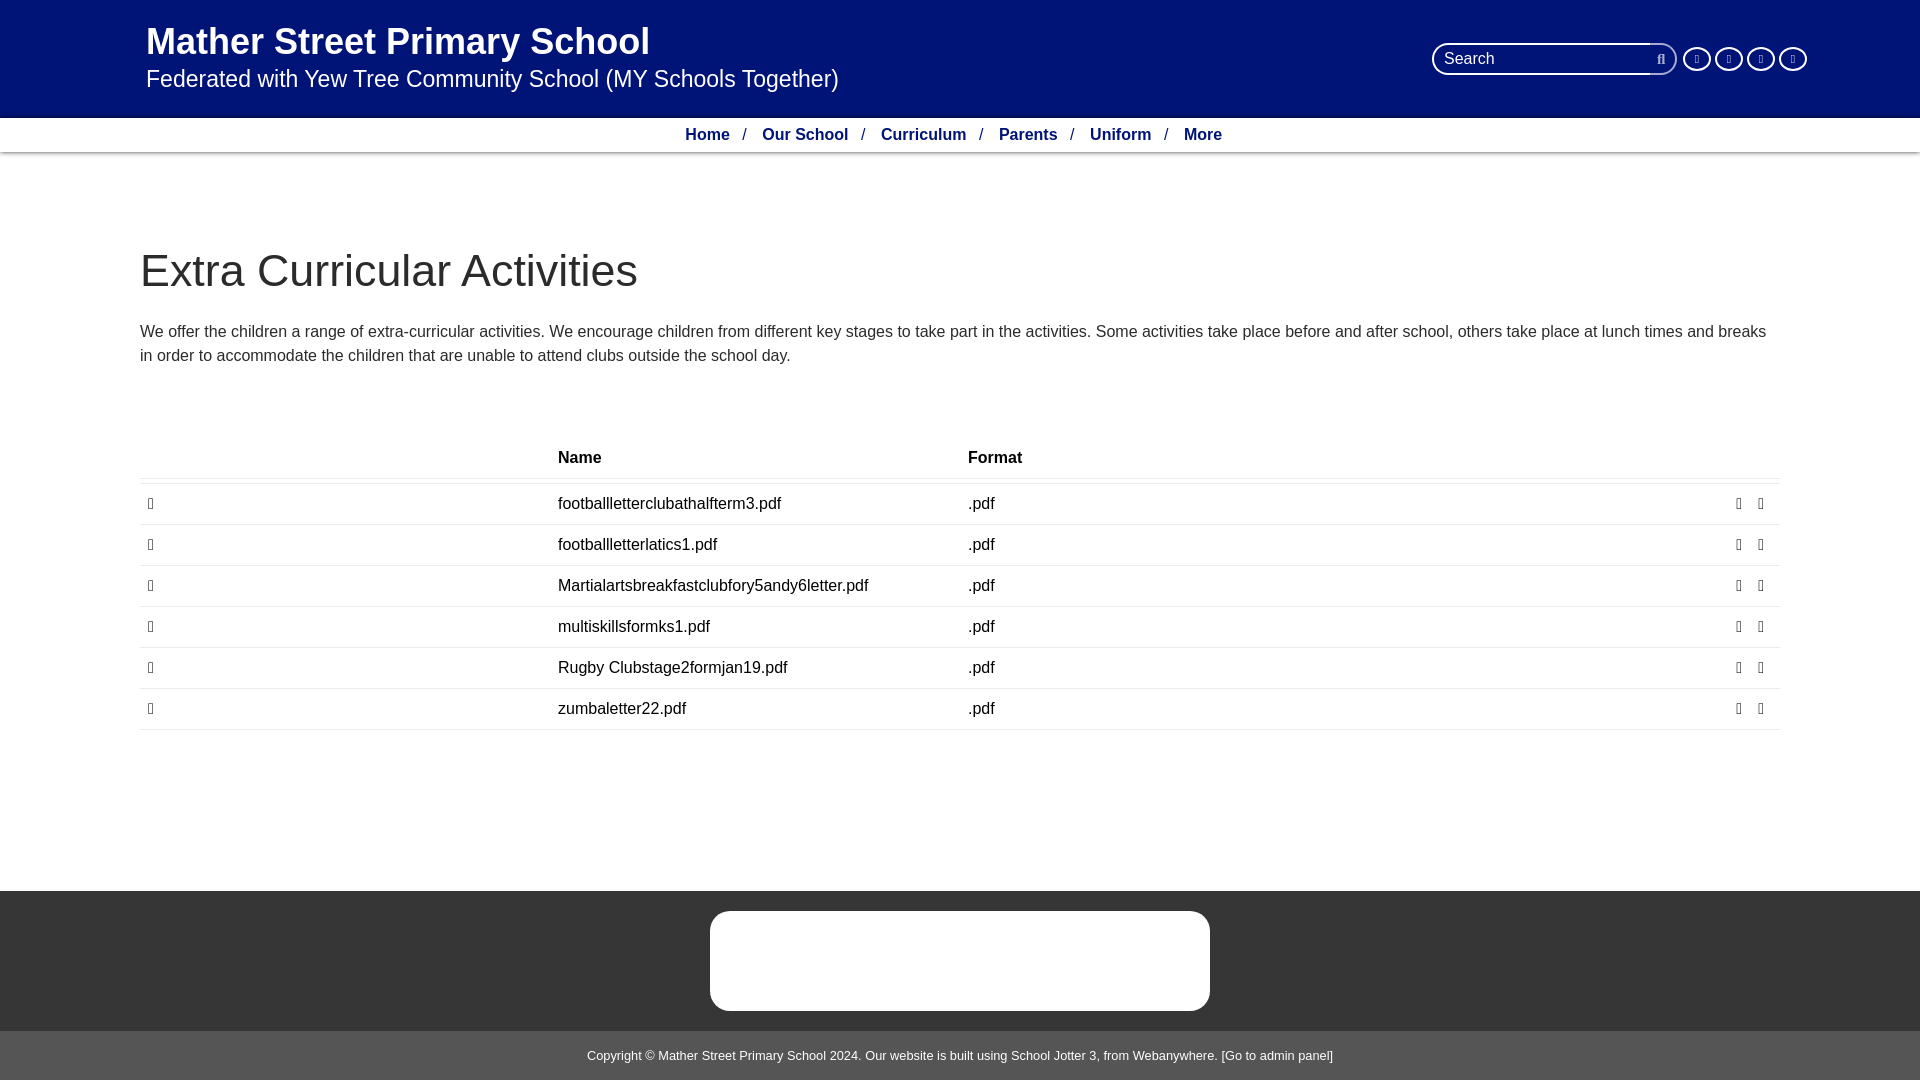 The width and height of the screenshot is (1920, 1080). I want to click on Our School, so click(805, 134).